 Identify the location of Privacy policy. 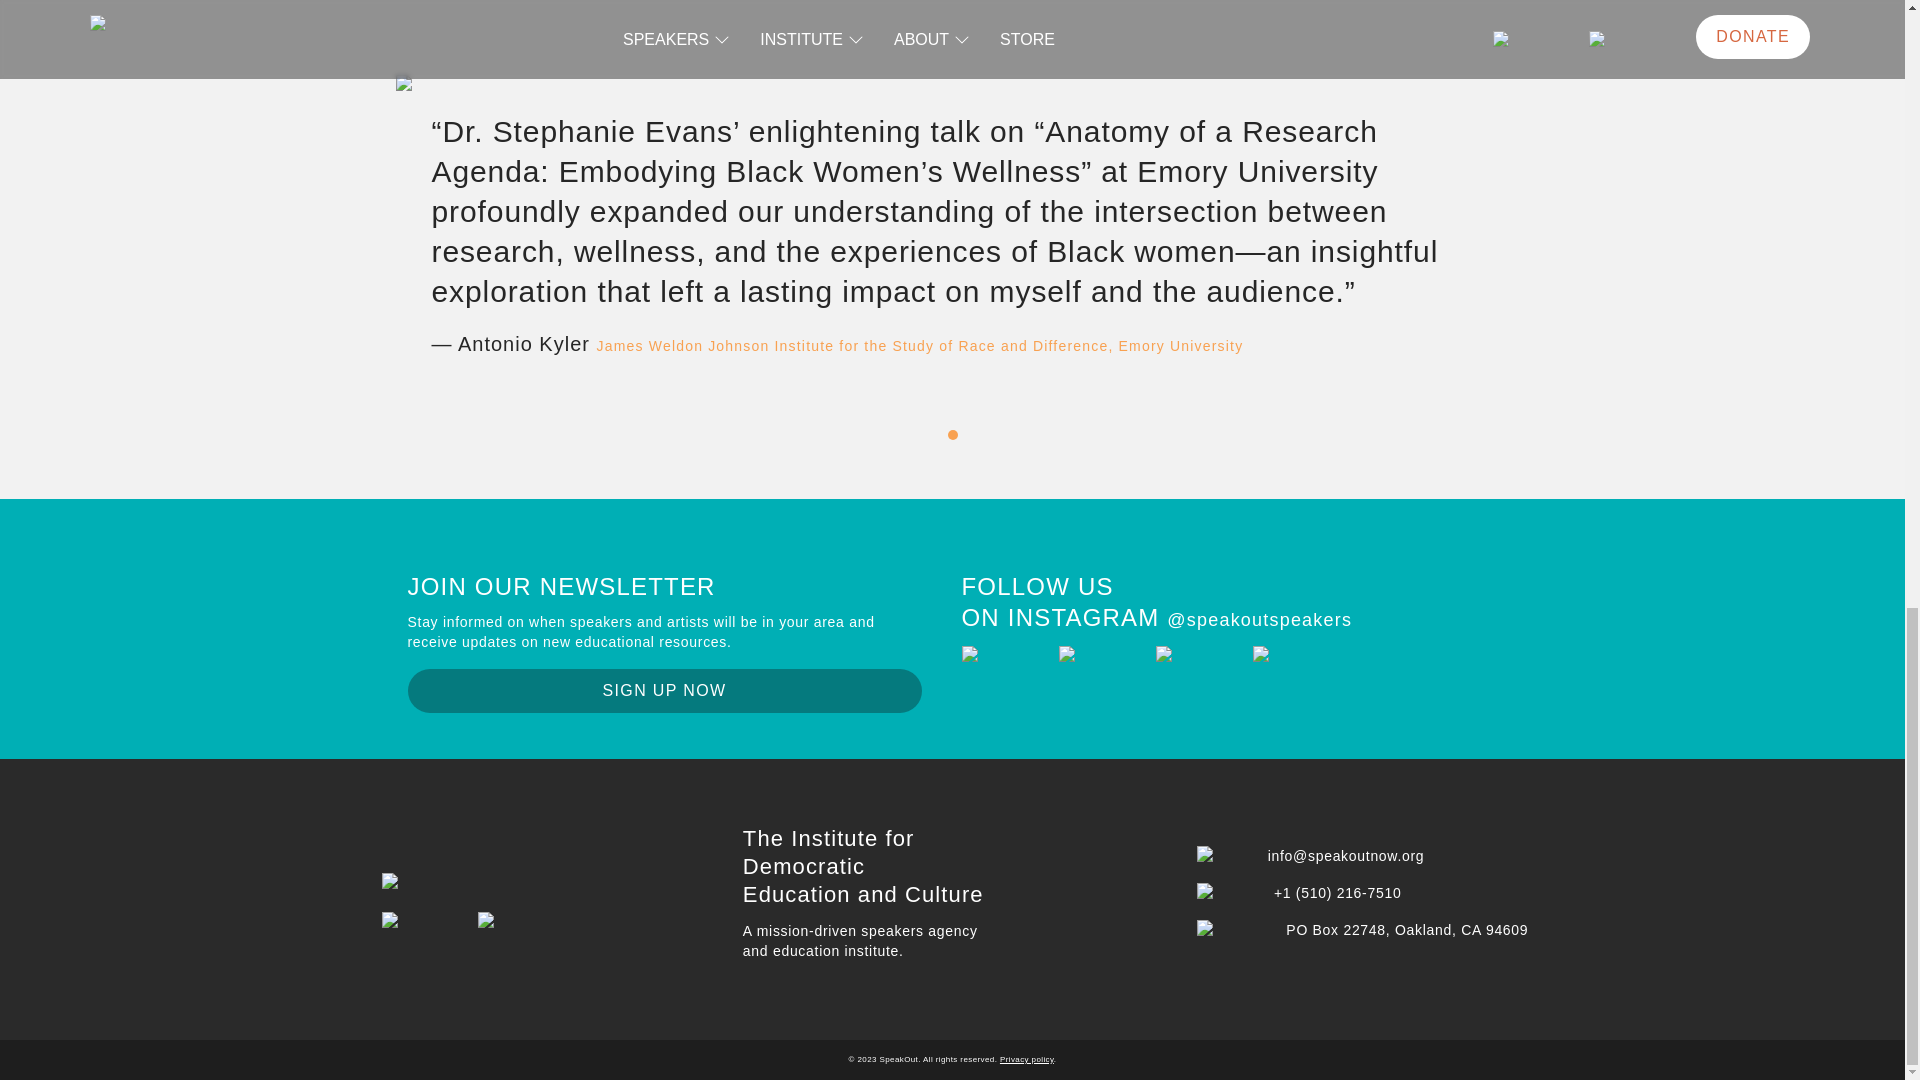
(1027, 1059).